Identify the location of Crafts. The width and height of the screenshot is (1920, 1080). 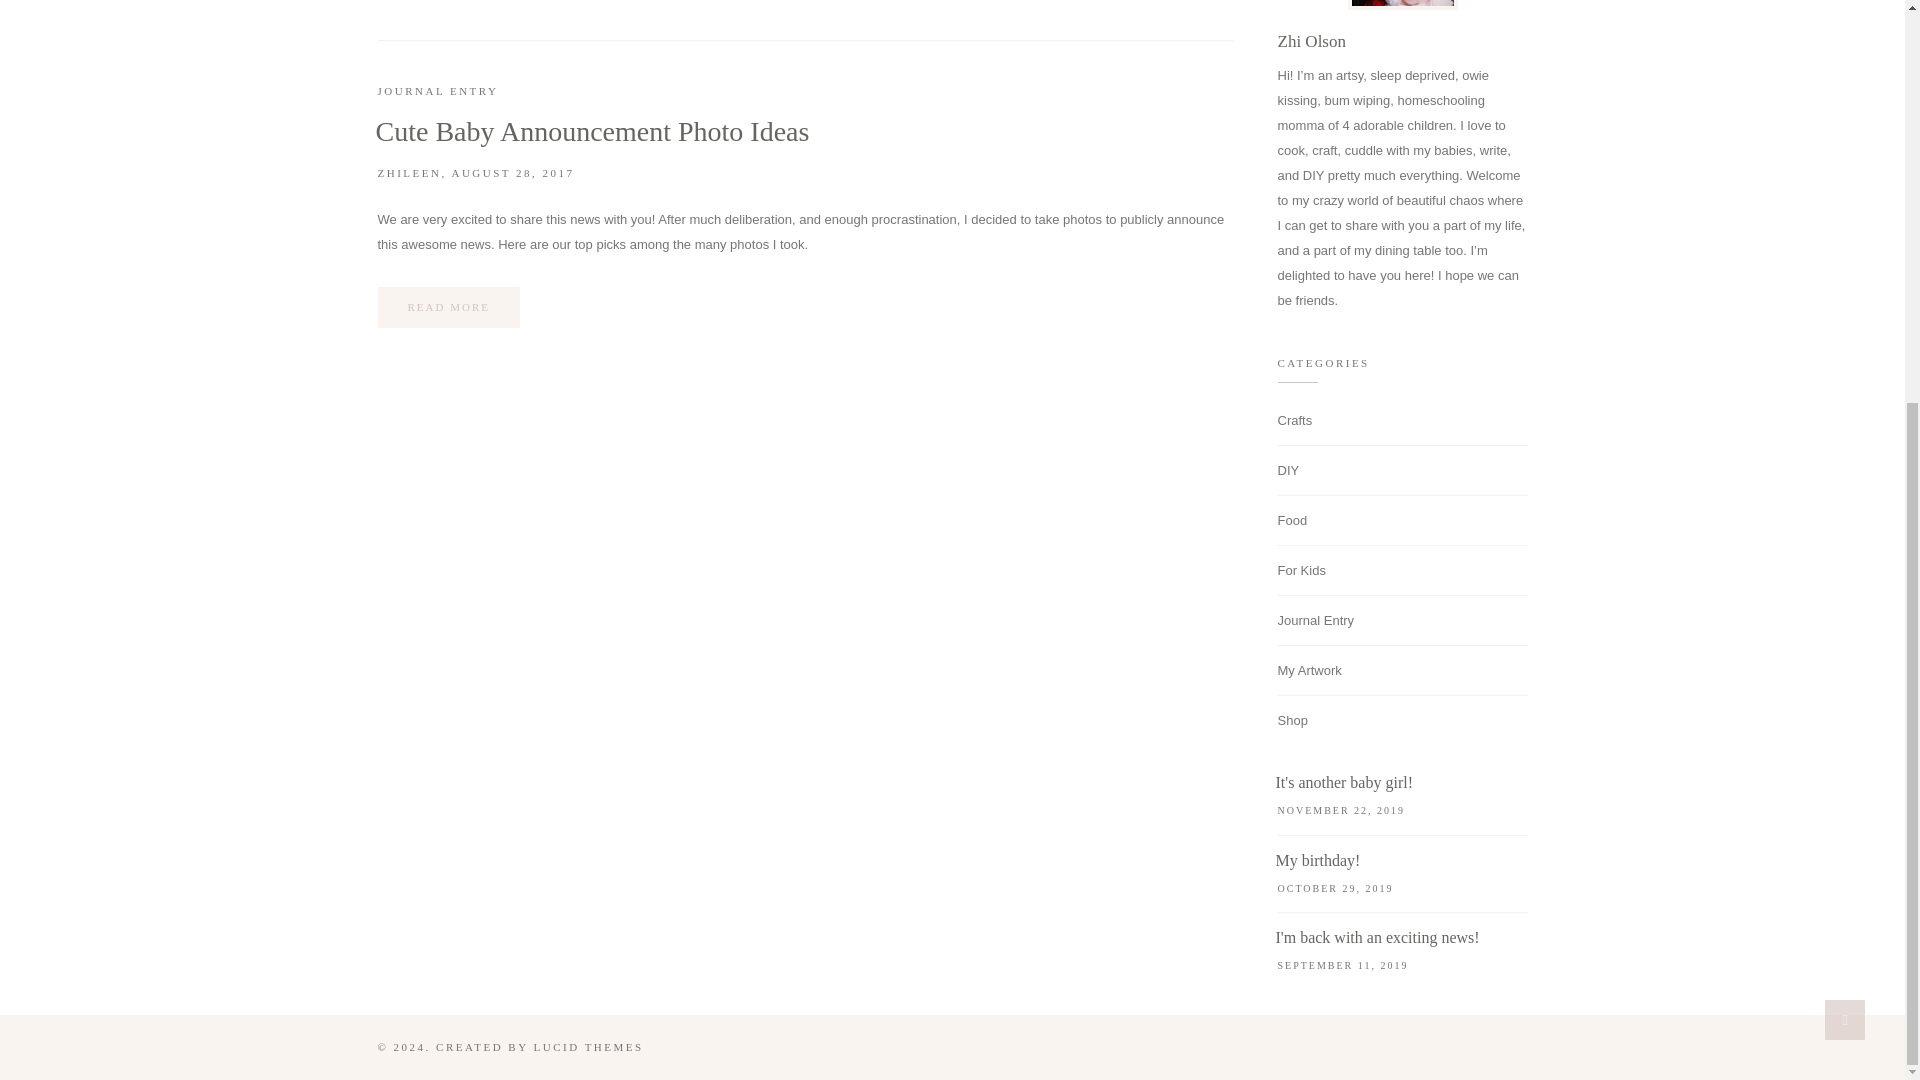
(1296, 420).